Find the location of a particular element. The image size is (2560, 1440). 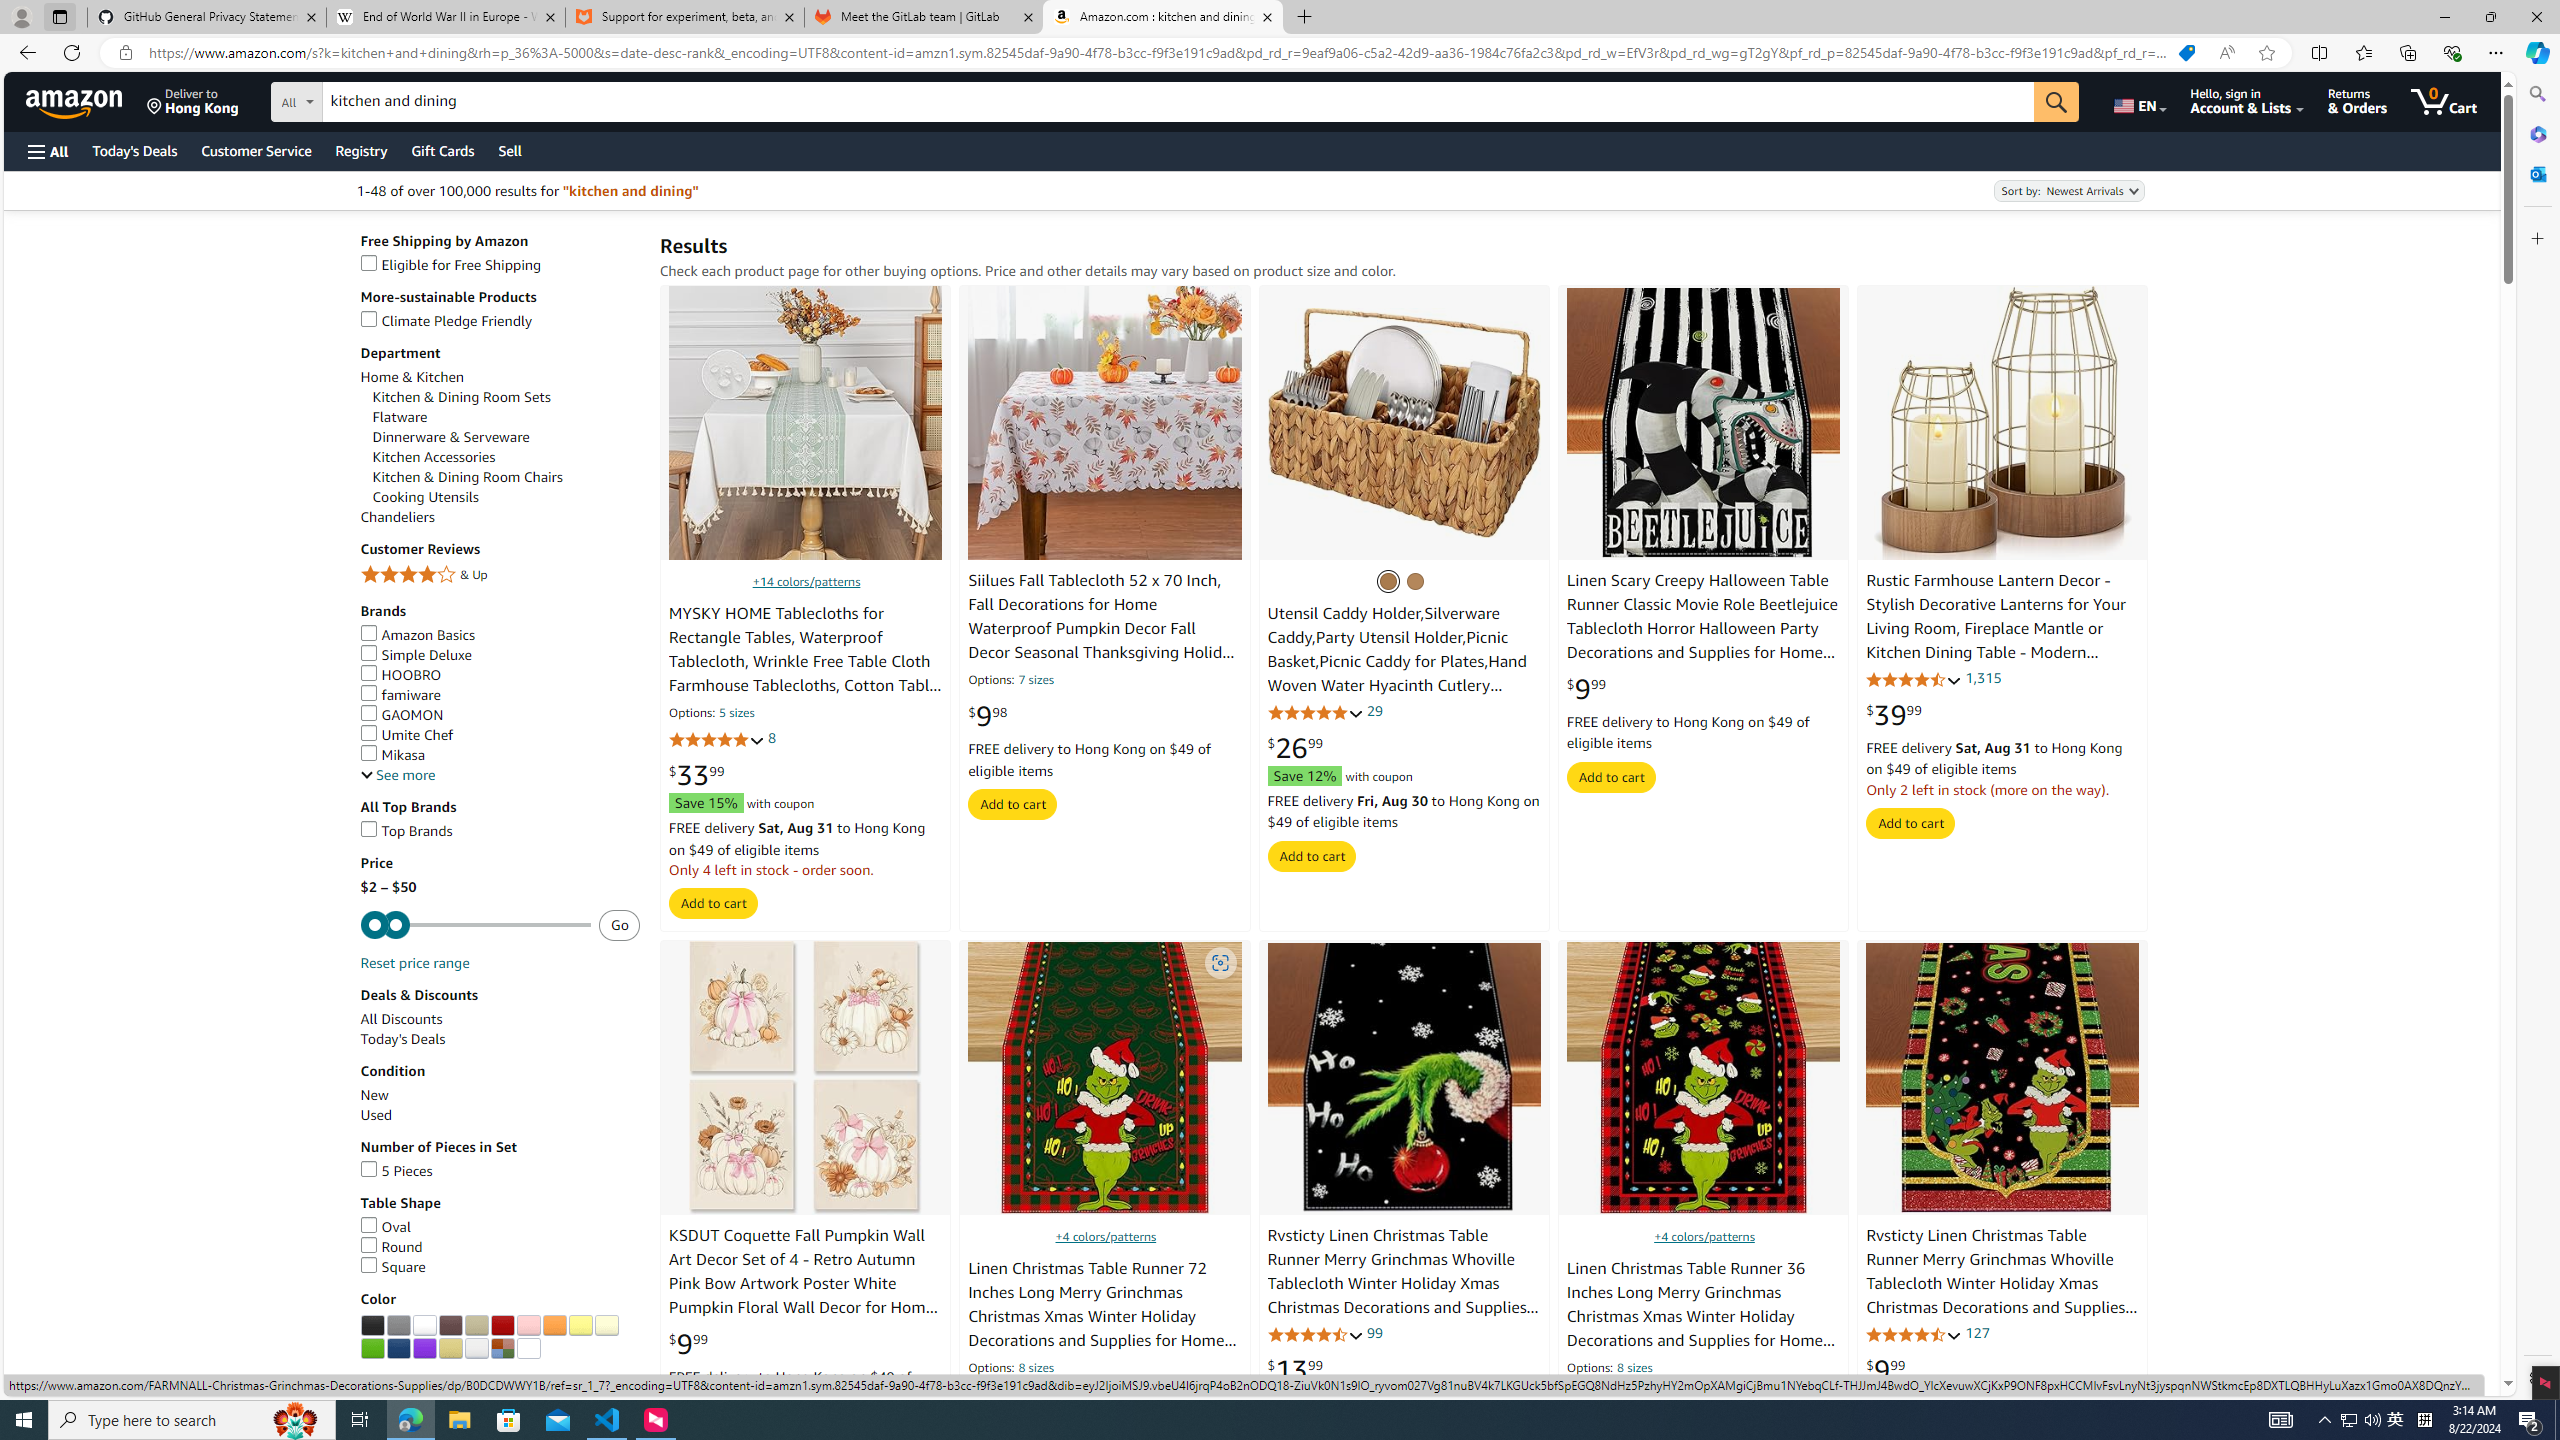

HOOBRO is located at coordinates (500, 675).